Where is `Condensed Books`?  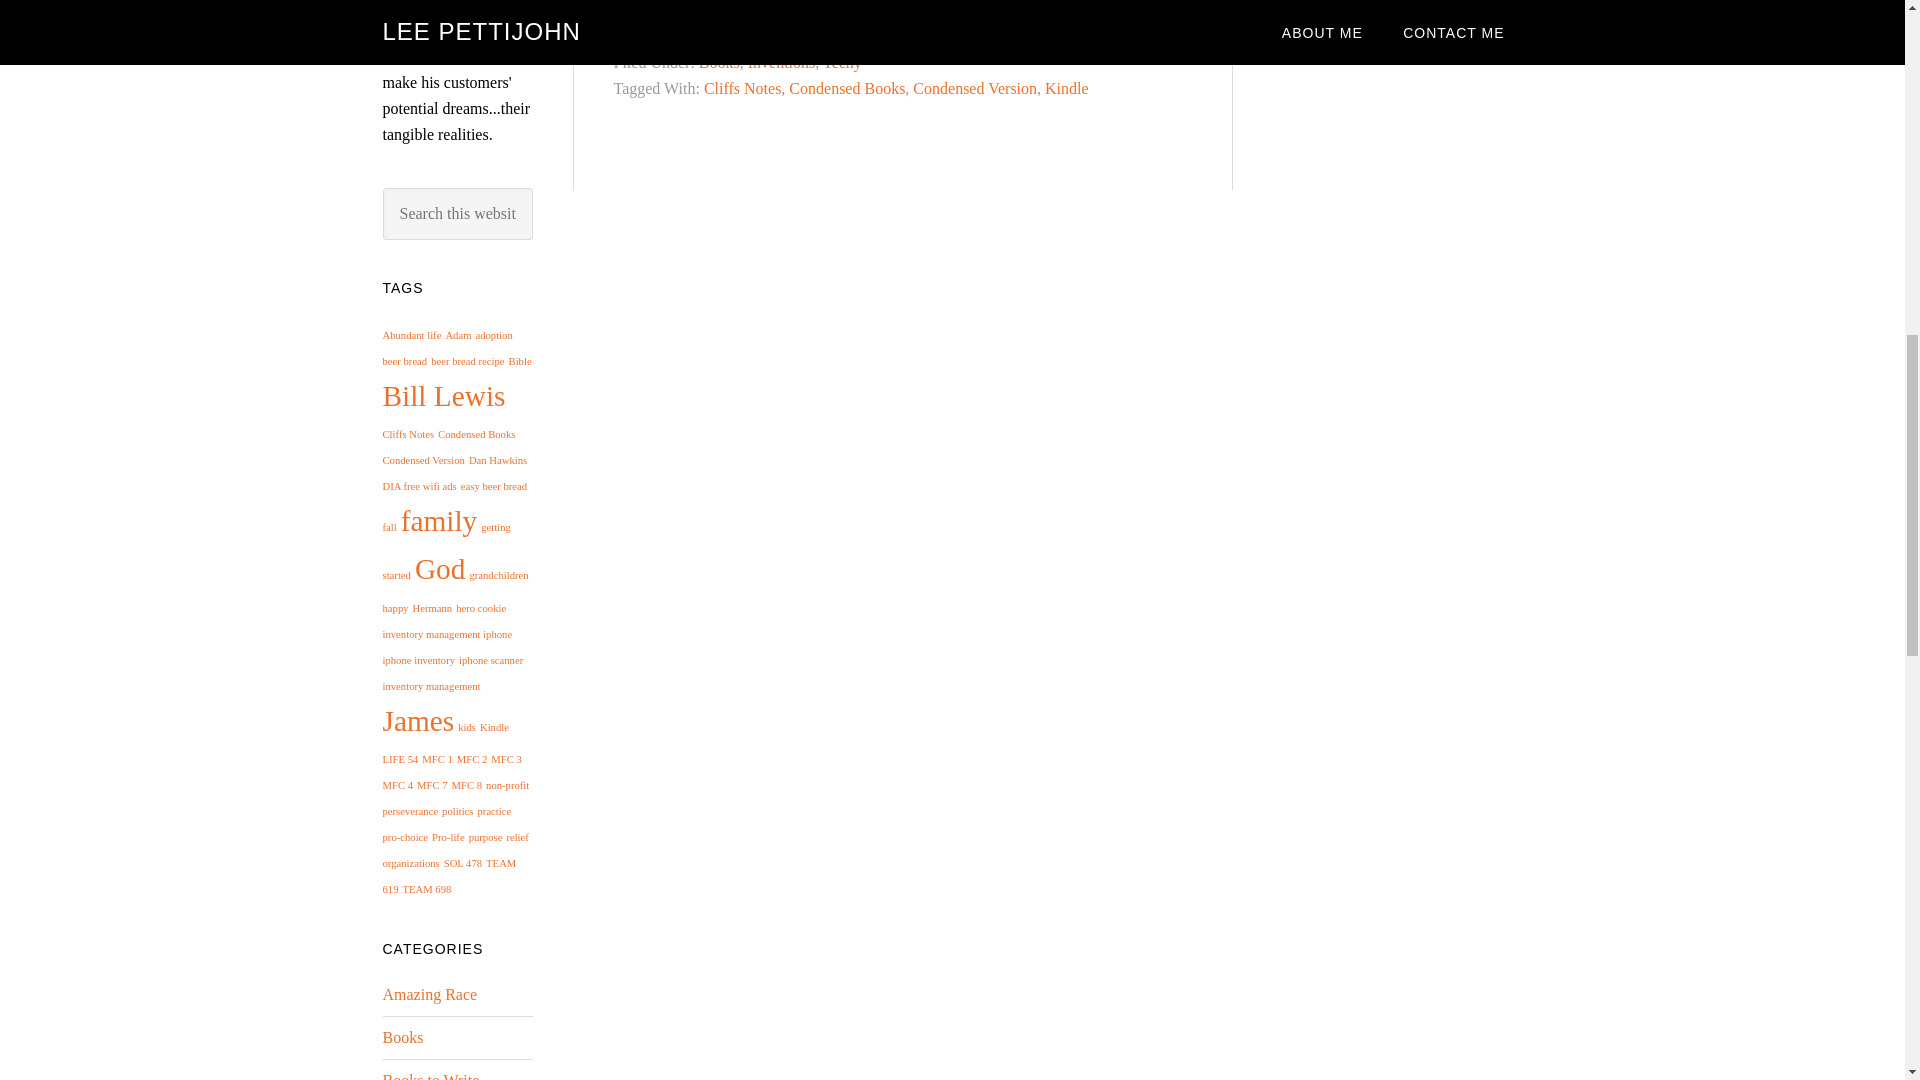
Condensed Books is located at coordinates (846, 88).